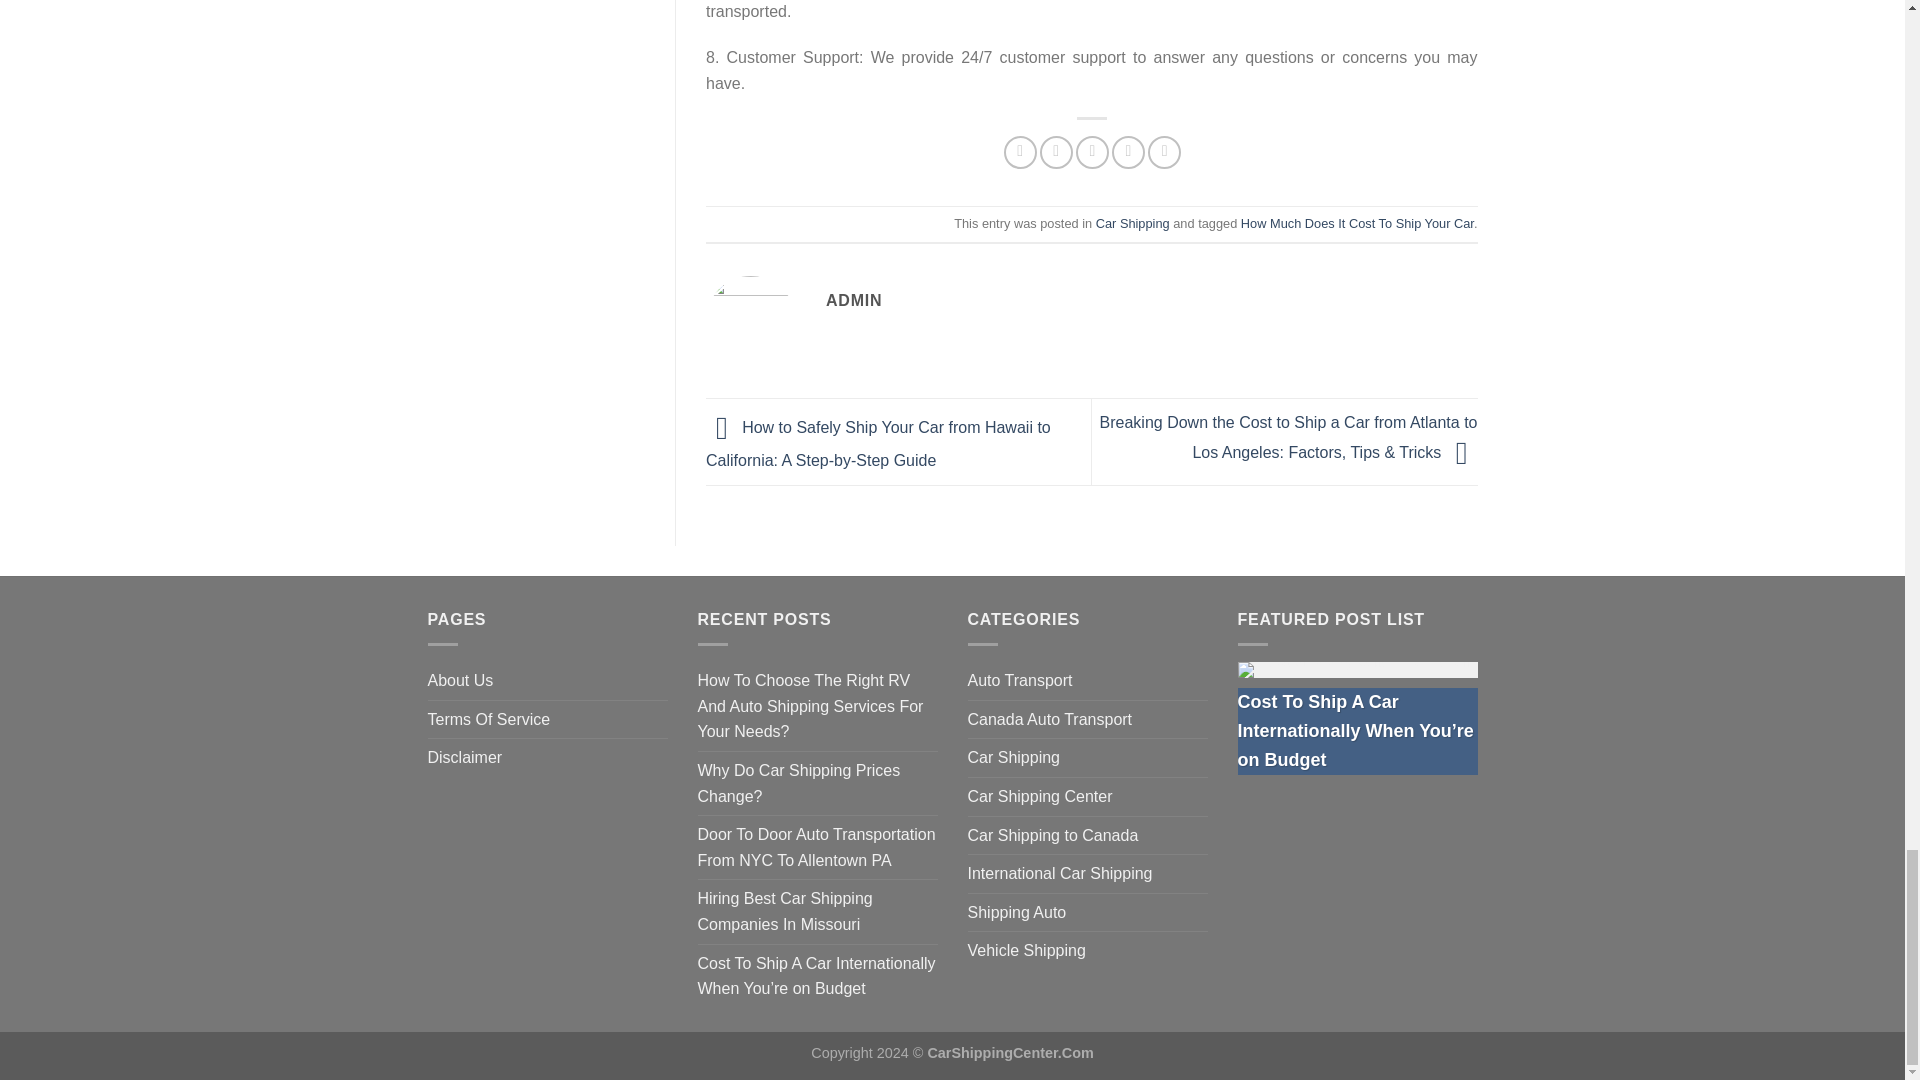  What do you see at coordinates (460, 680) in the screenshot?
I see `About Us` at bounding box center [460, 680].